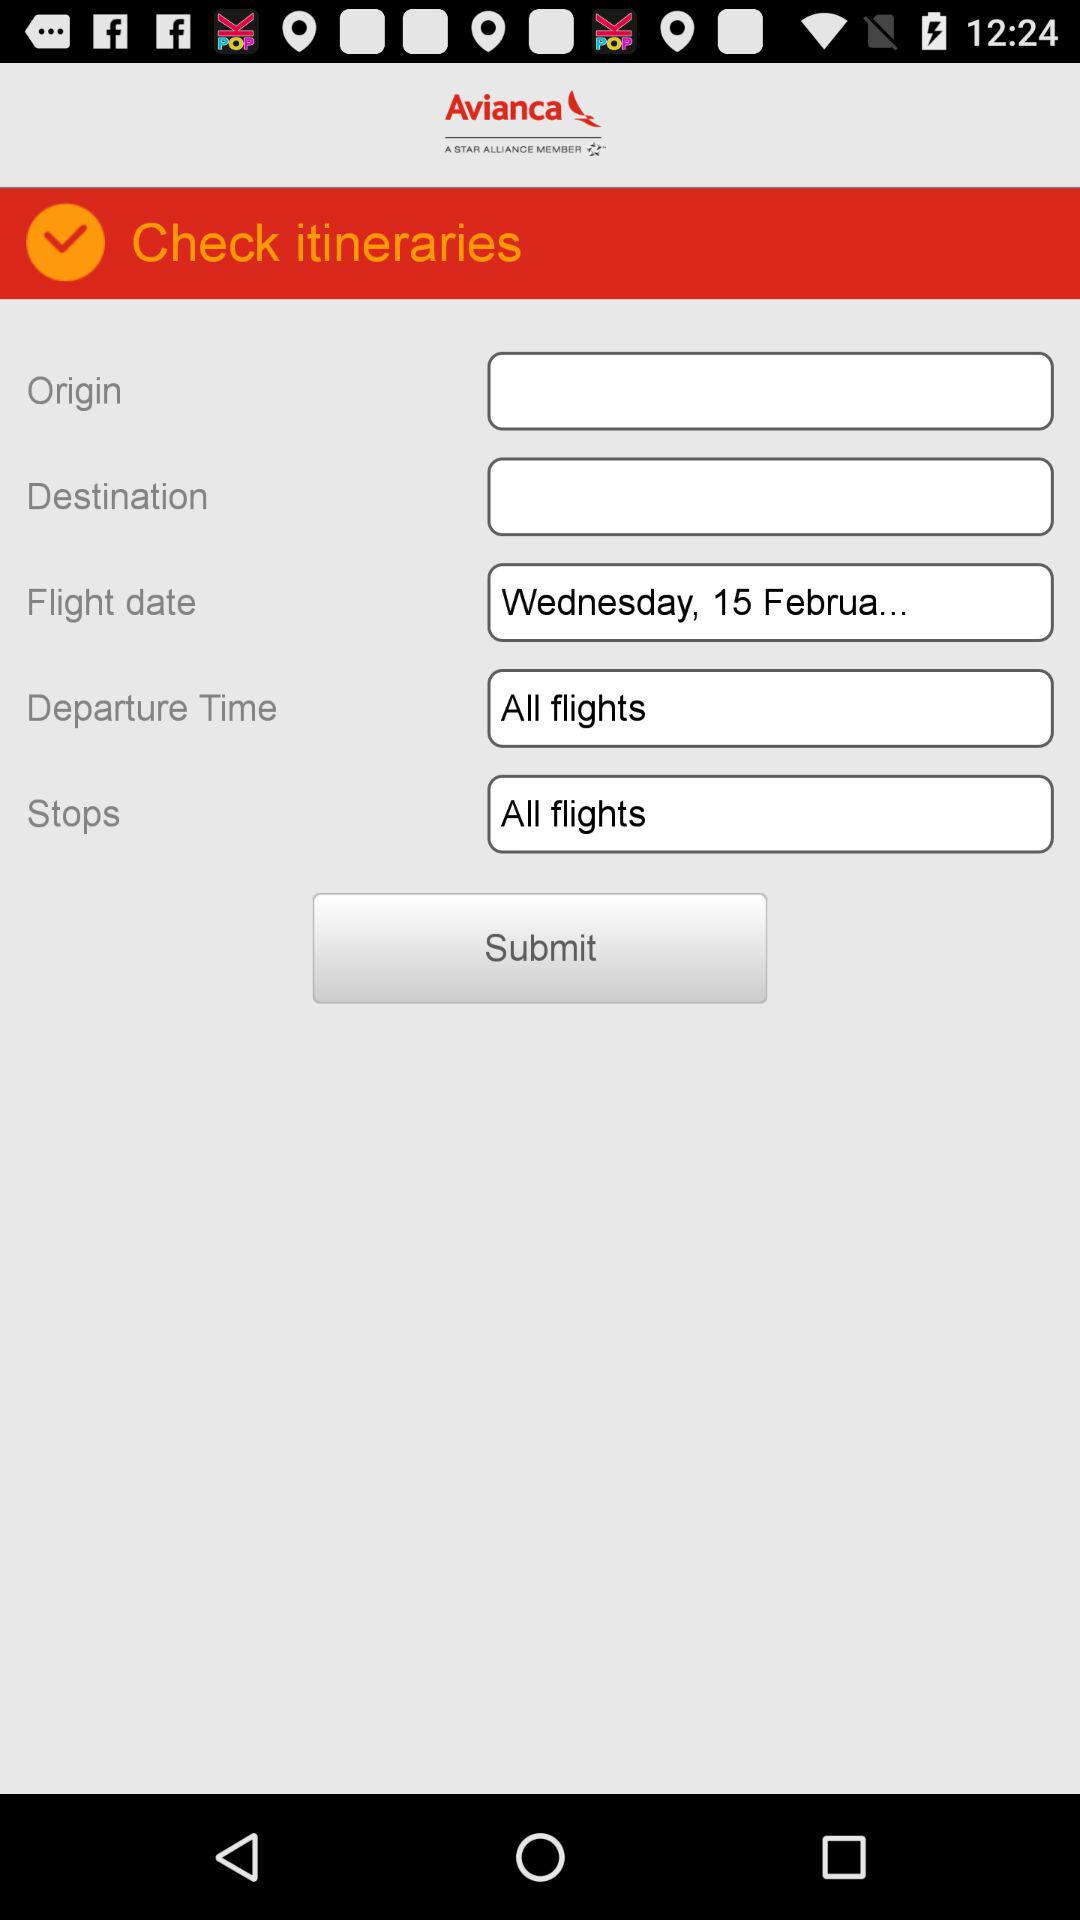 The image size is (1080, 1920). Describe the element at coordinates (770, 602) in the screenshot. I see `press wednesday, 15 februa...` at that location.